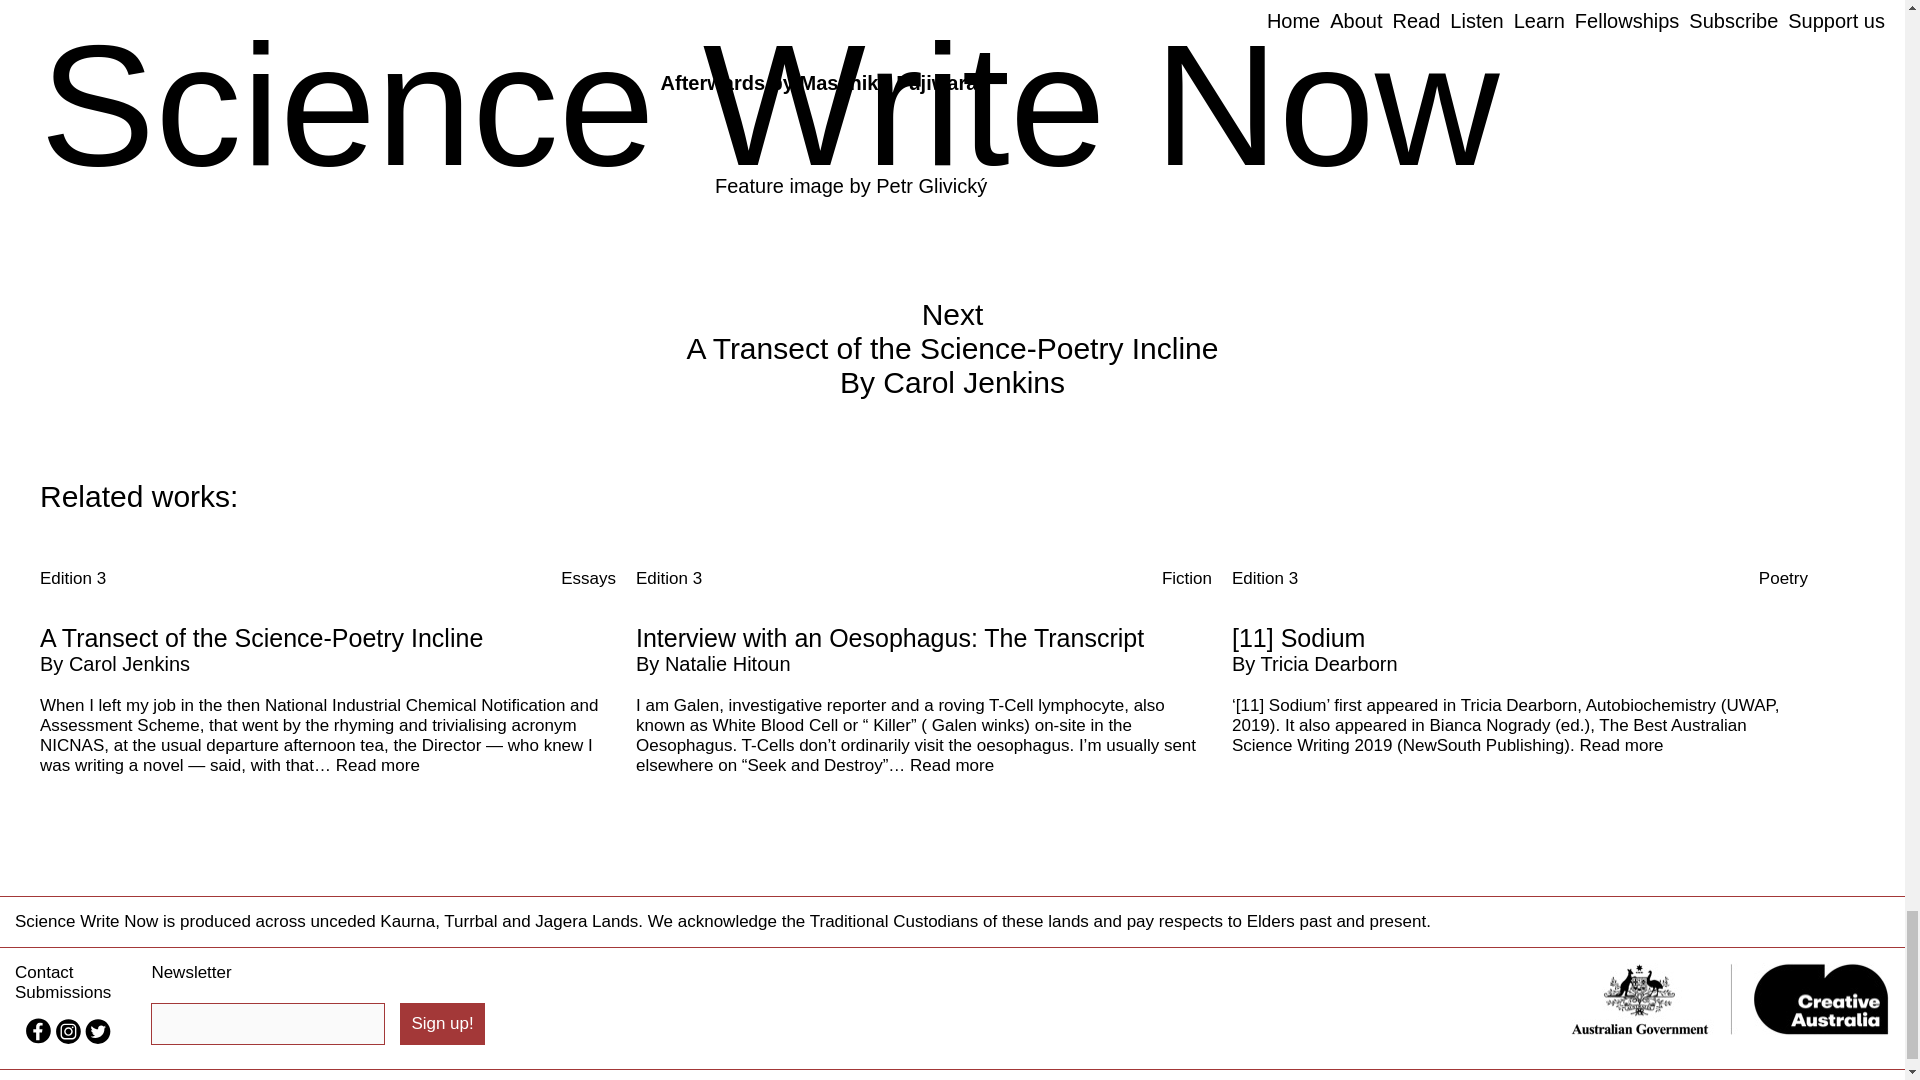  What do you see at coordinates (70, 1038) in the screenshot?
I see `find us in instagram.com` at bounding box center [70, 1038].